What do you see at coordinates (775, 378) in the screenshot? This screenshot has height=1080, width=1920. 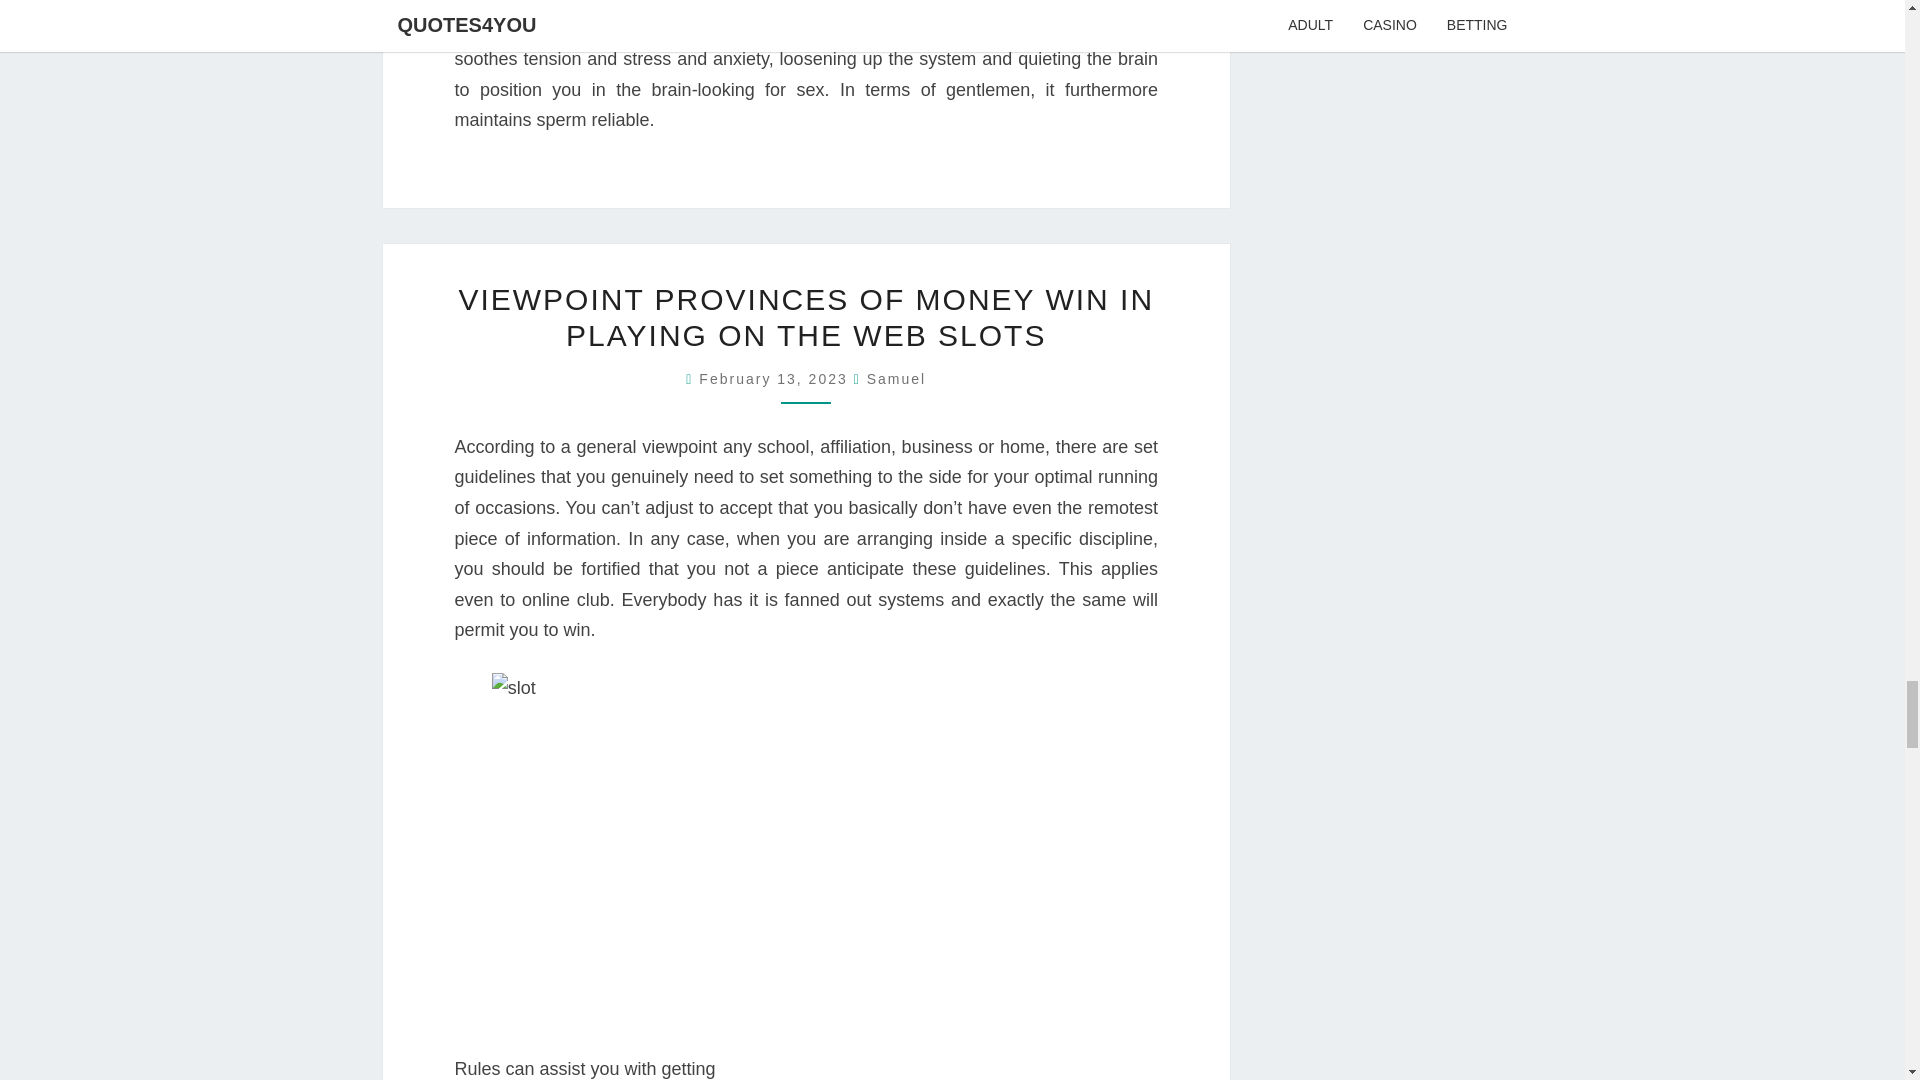 I see `10:04 am` at bounding box center [775, 378].